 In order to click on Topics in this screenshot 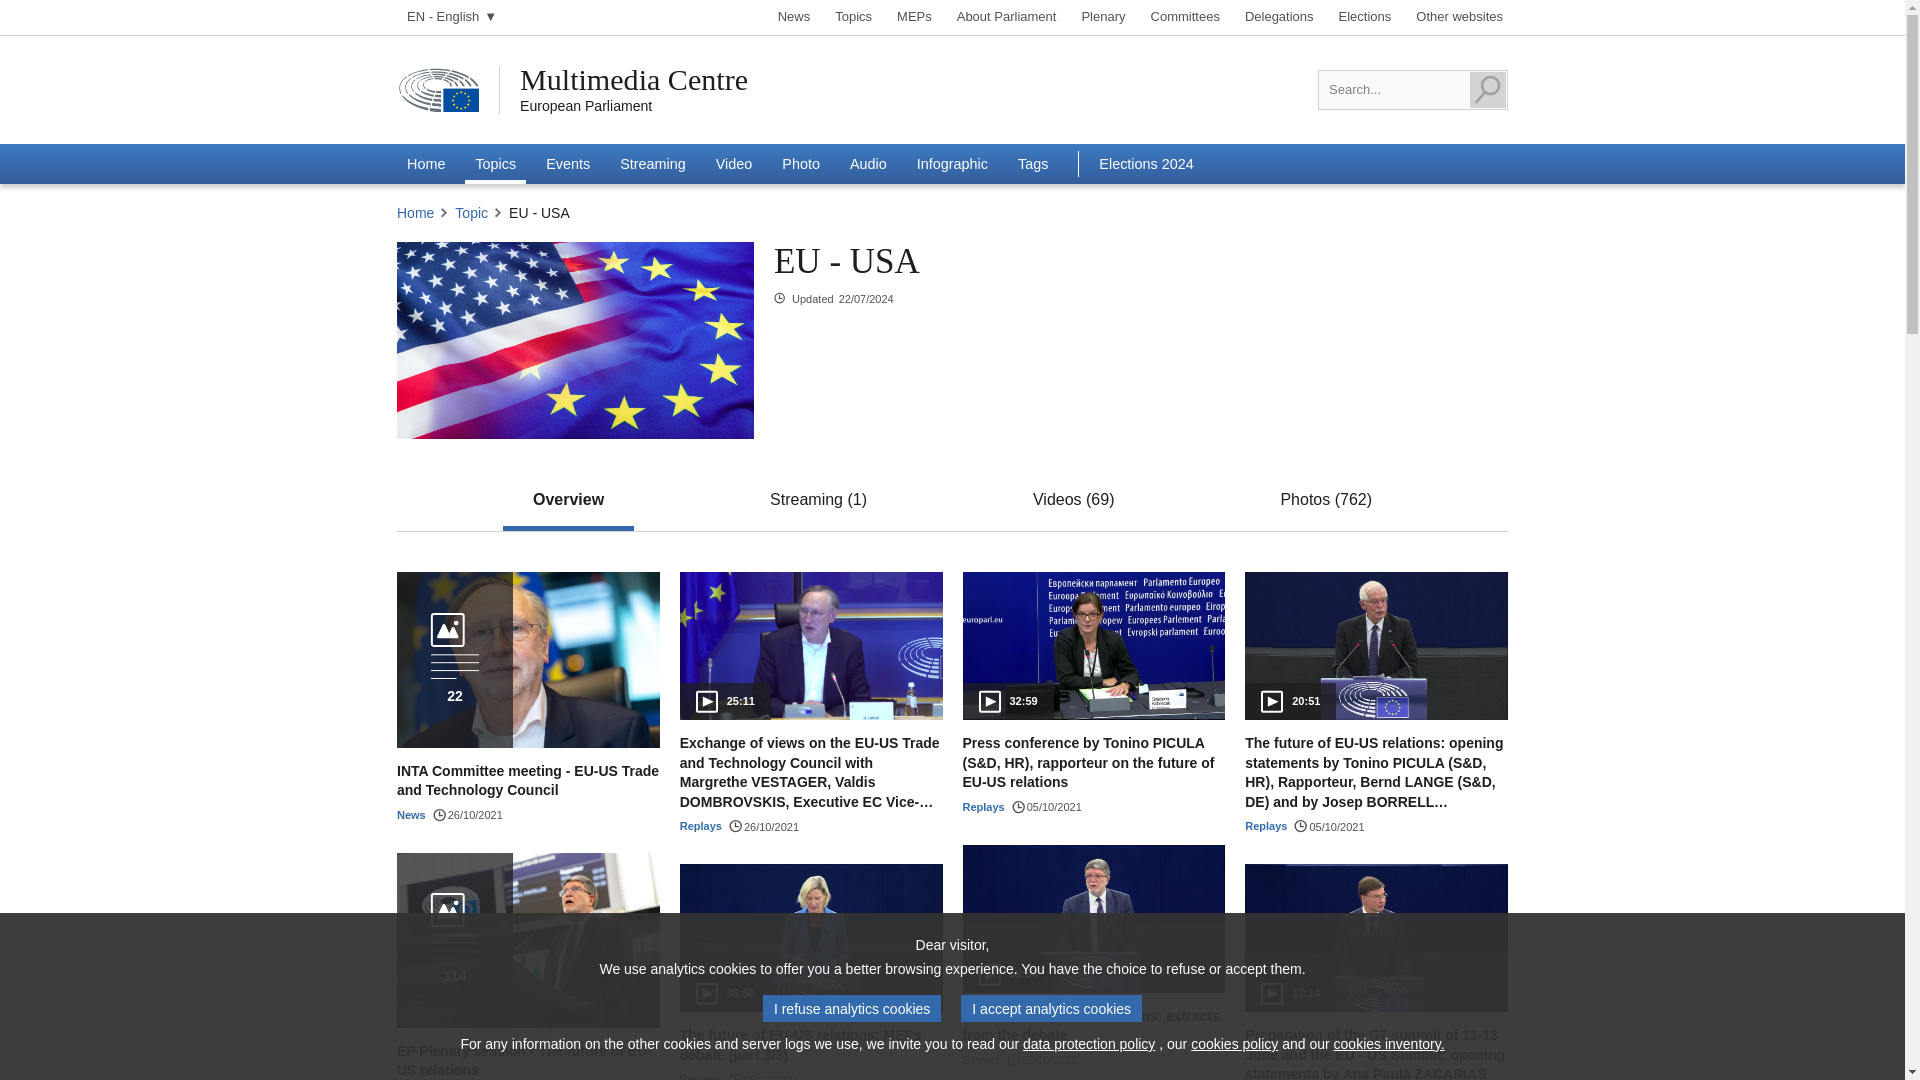, I will do `click(853, 17)`.